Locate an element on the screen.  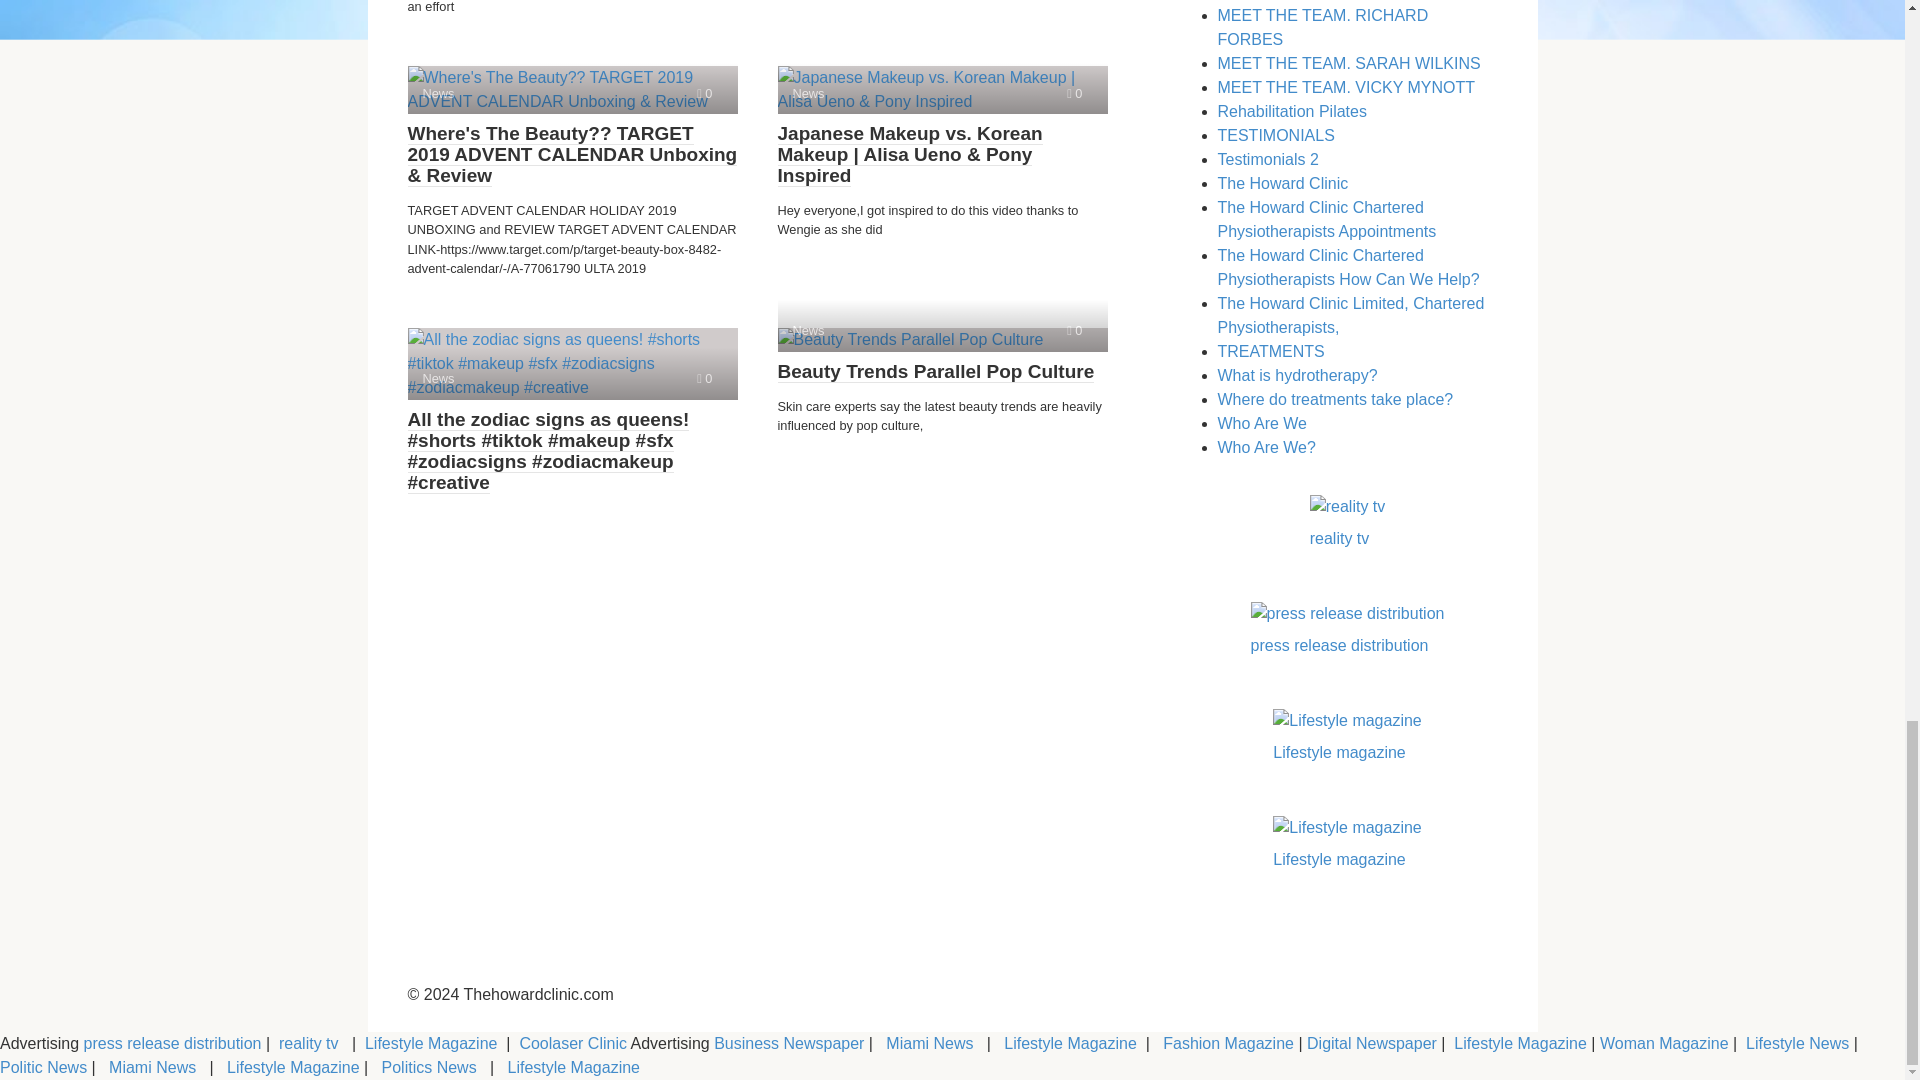
Beauty Trends Parallel Pop Culture is located at coordinates (942, 340).